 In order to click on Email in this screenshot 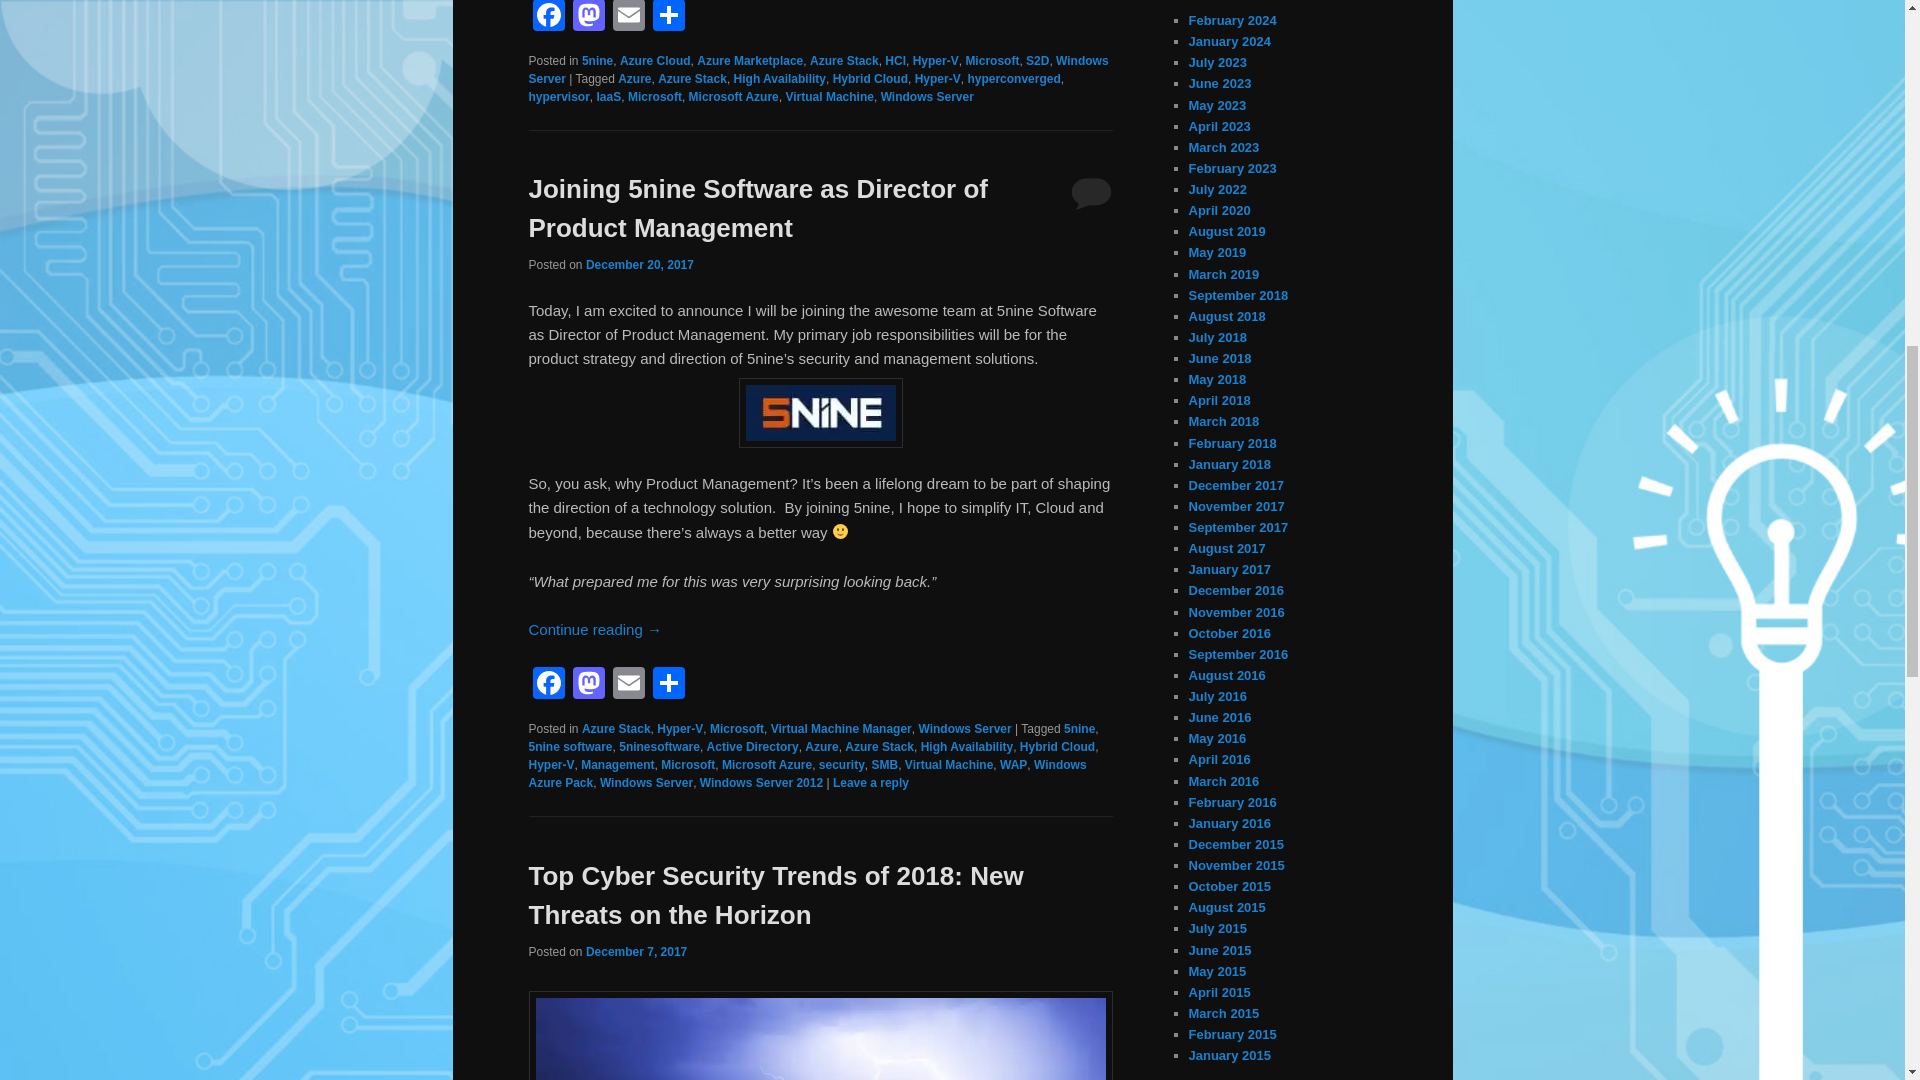, I will do `click(628, 686)`.